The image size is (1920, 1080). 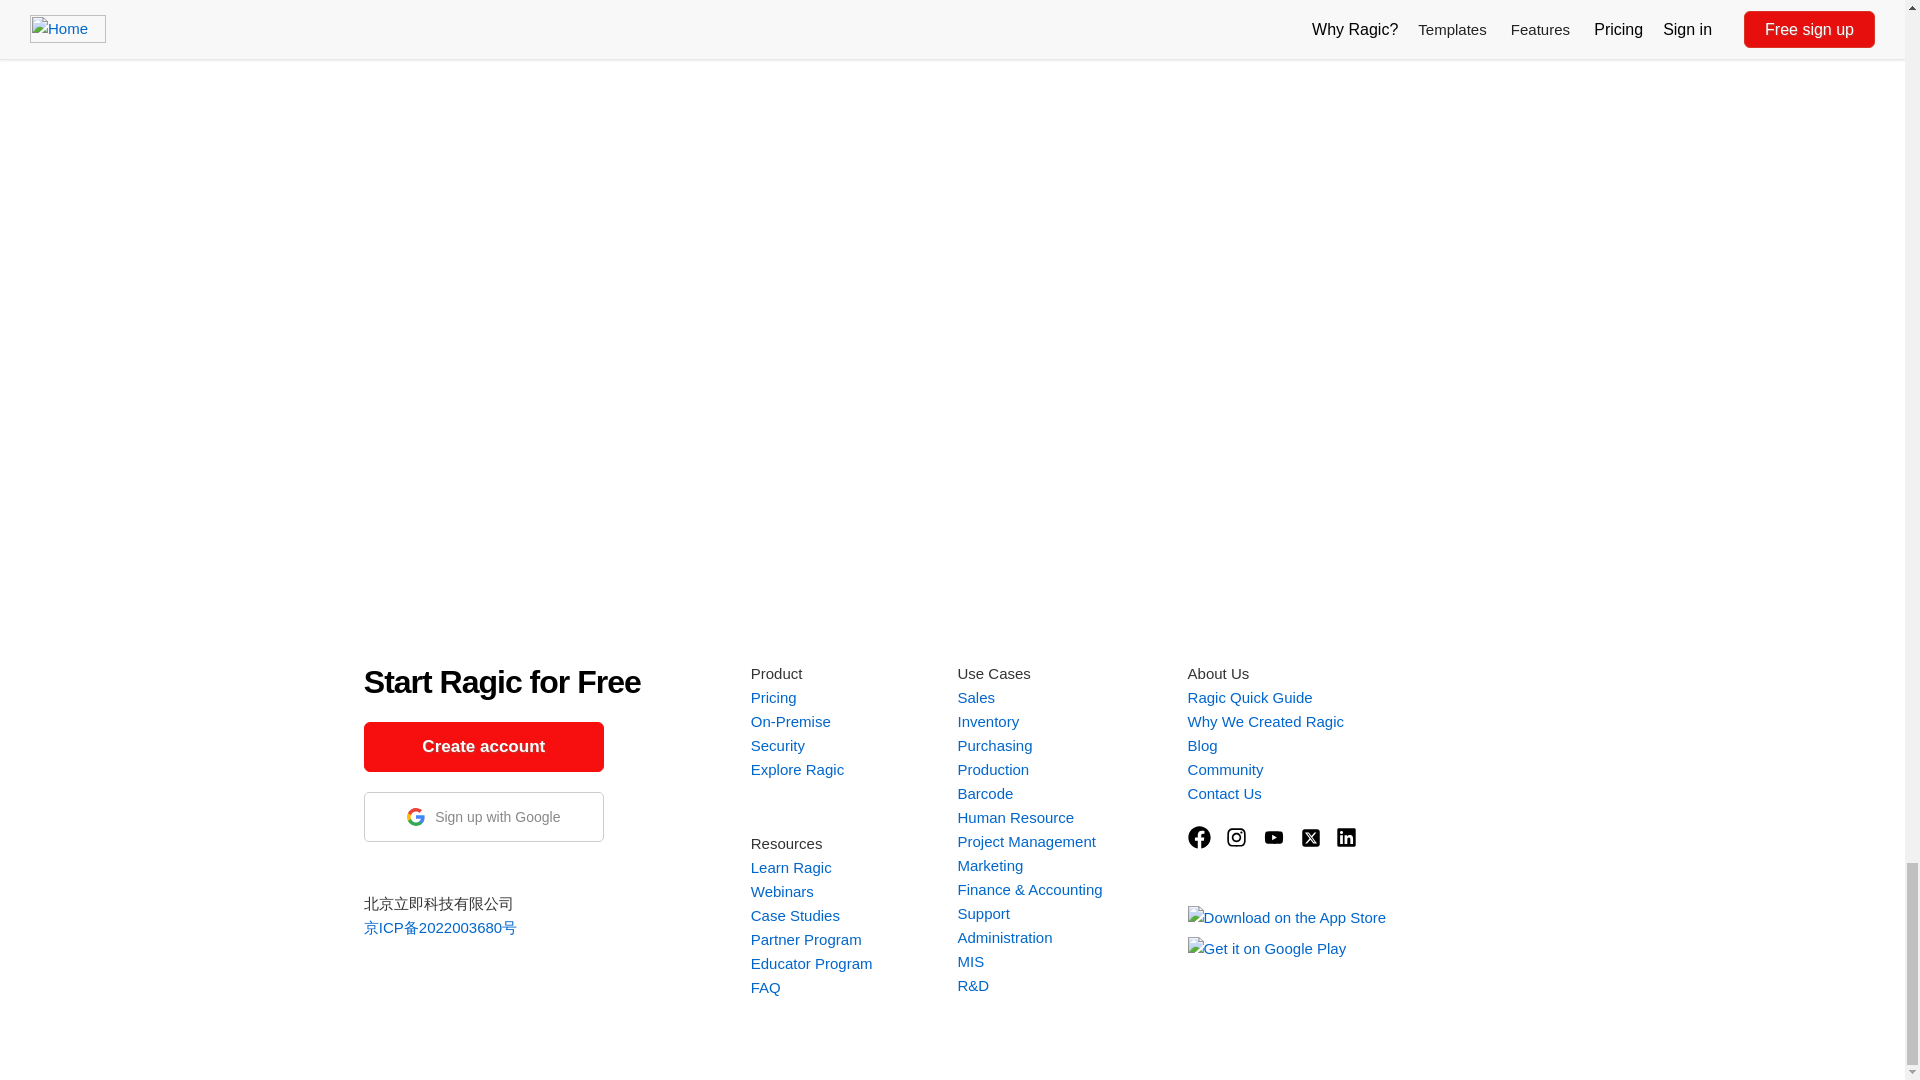 What do you see at coordinates (994, 744) in the screenshot?
I see `Purchasing` at bounding box center [994, 744].